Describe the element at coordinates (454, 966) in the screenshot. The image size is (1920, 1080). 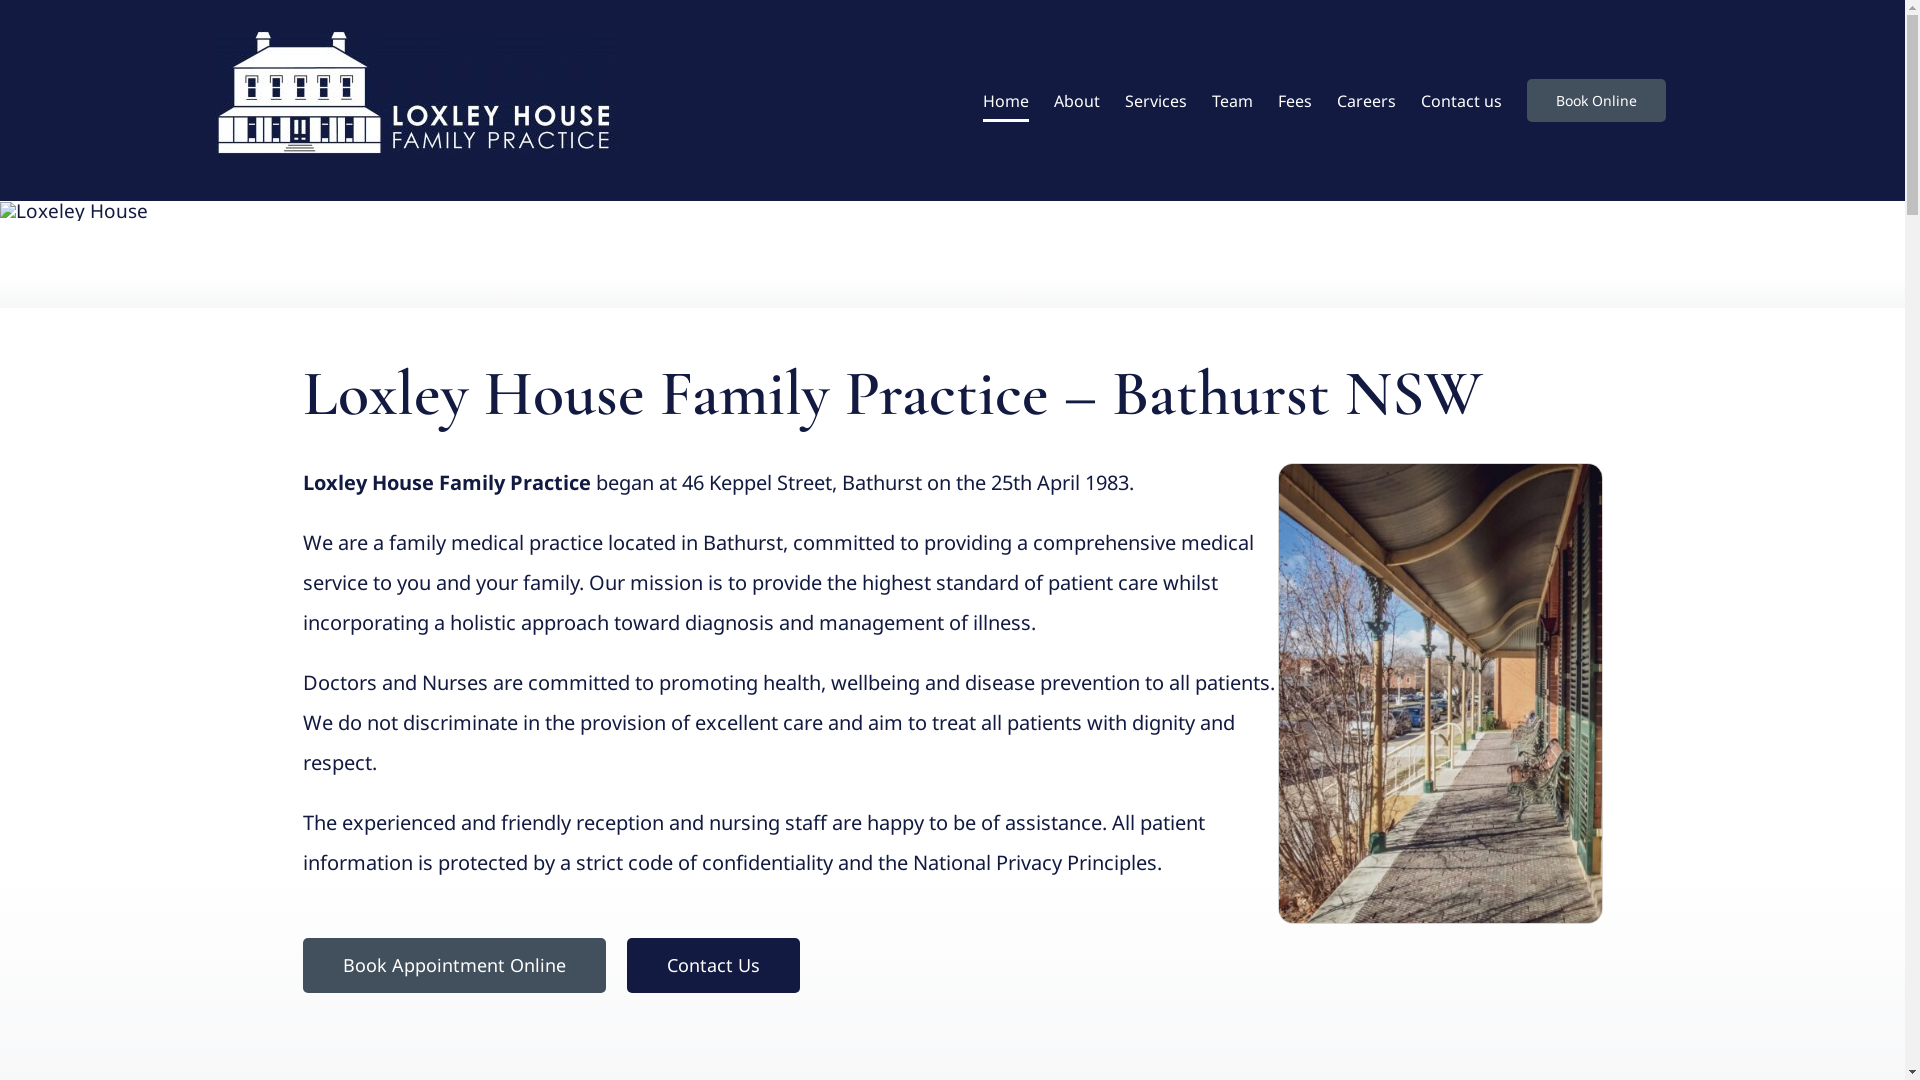
I see `Book Appointment Online` at that location.